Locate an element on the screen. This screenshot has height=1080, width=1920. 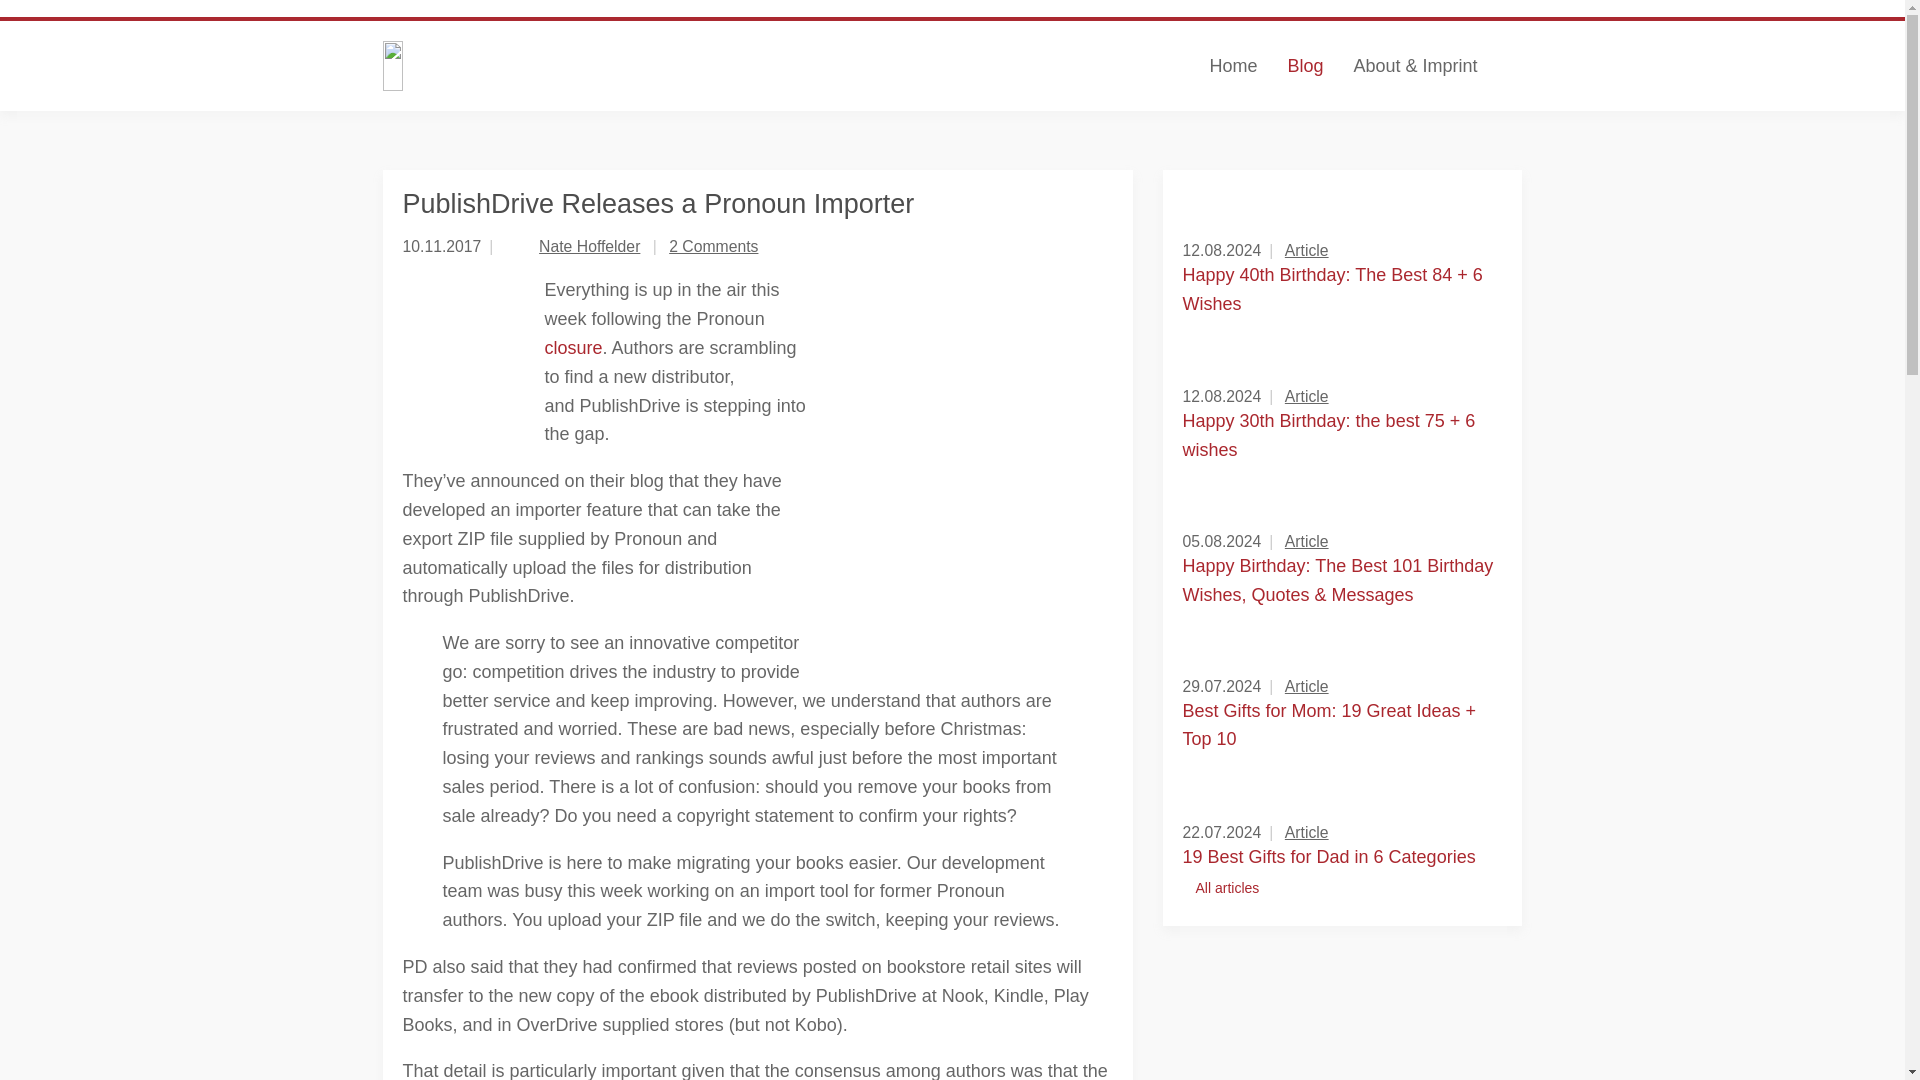
Article is located at coordinates (1306, 541).